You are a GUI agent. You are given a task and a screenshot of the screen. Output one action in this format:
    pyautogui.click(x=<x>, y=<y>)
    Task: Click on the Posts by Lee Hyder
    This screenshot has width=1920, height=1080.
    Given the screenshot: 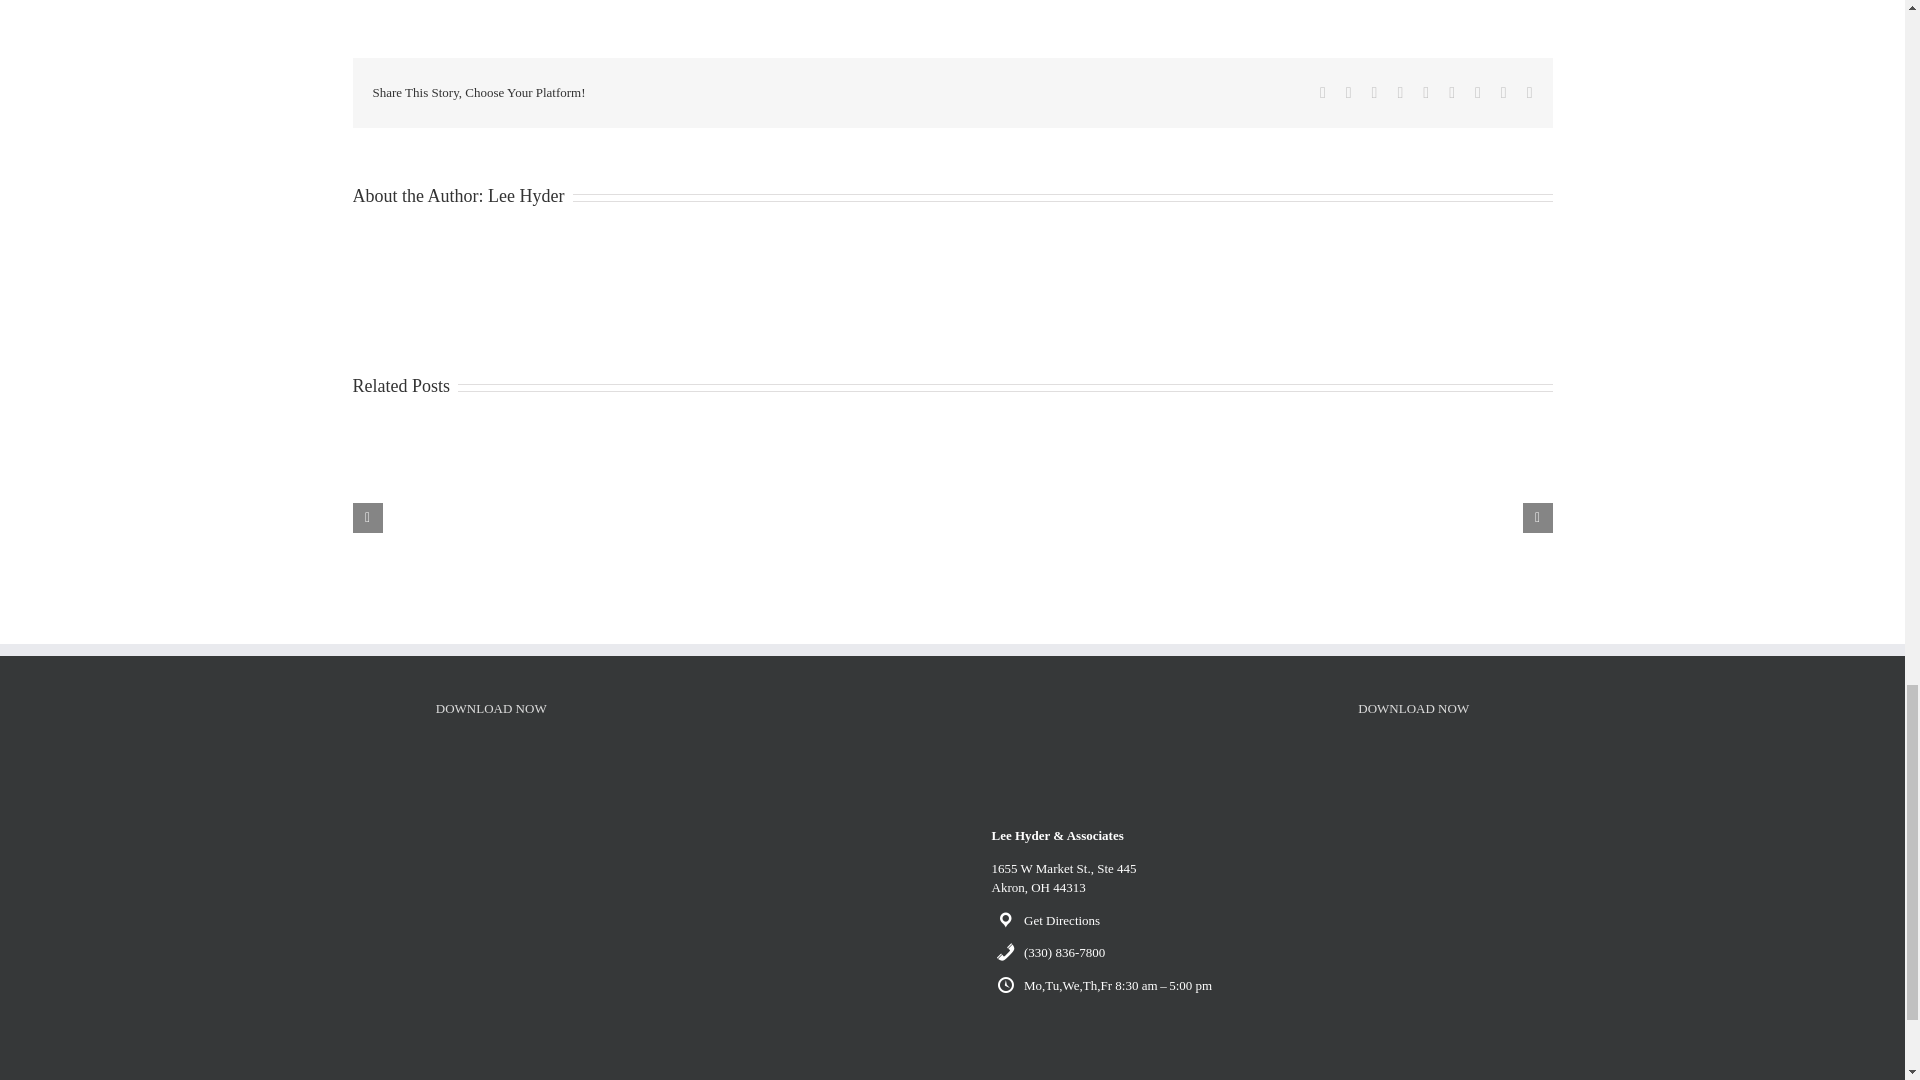 What is the action you would take?
    pyautogui.click(x=526, y=196)
    